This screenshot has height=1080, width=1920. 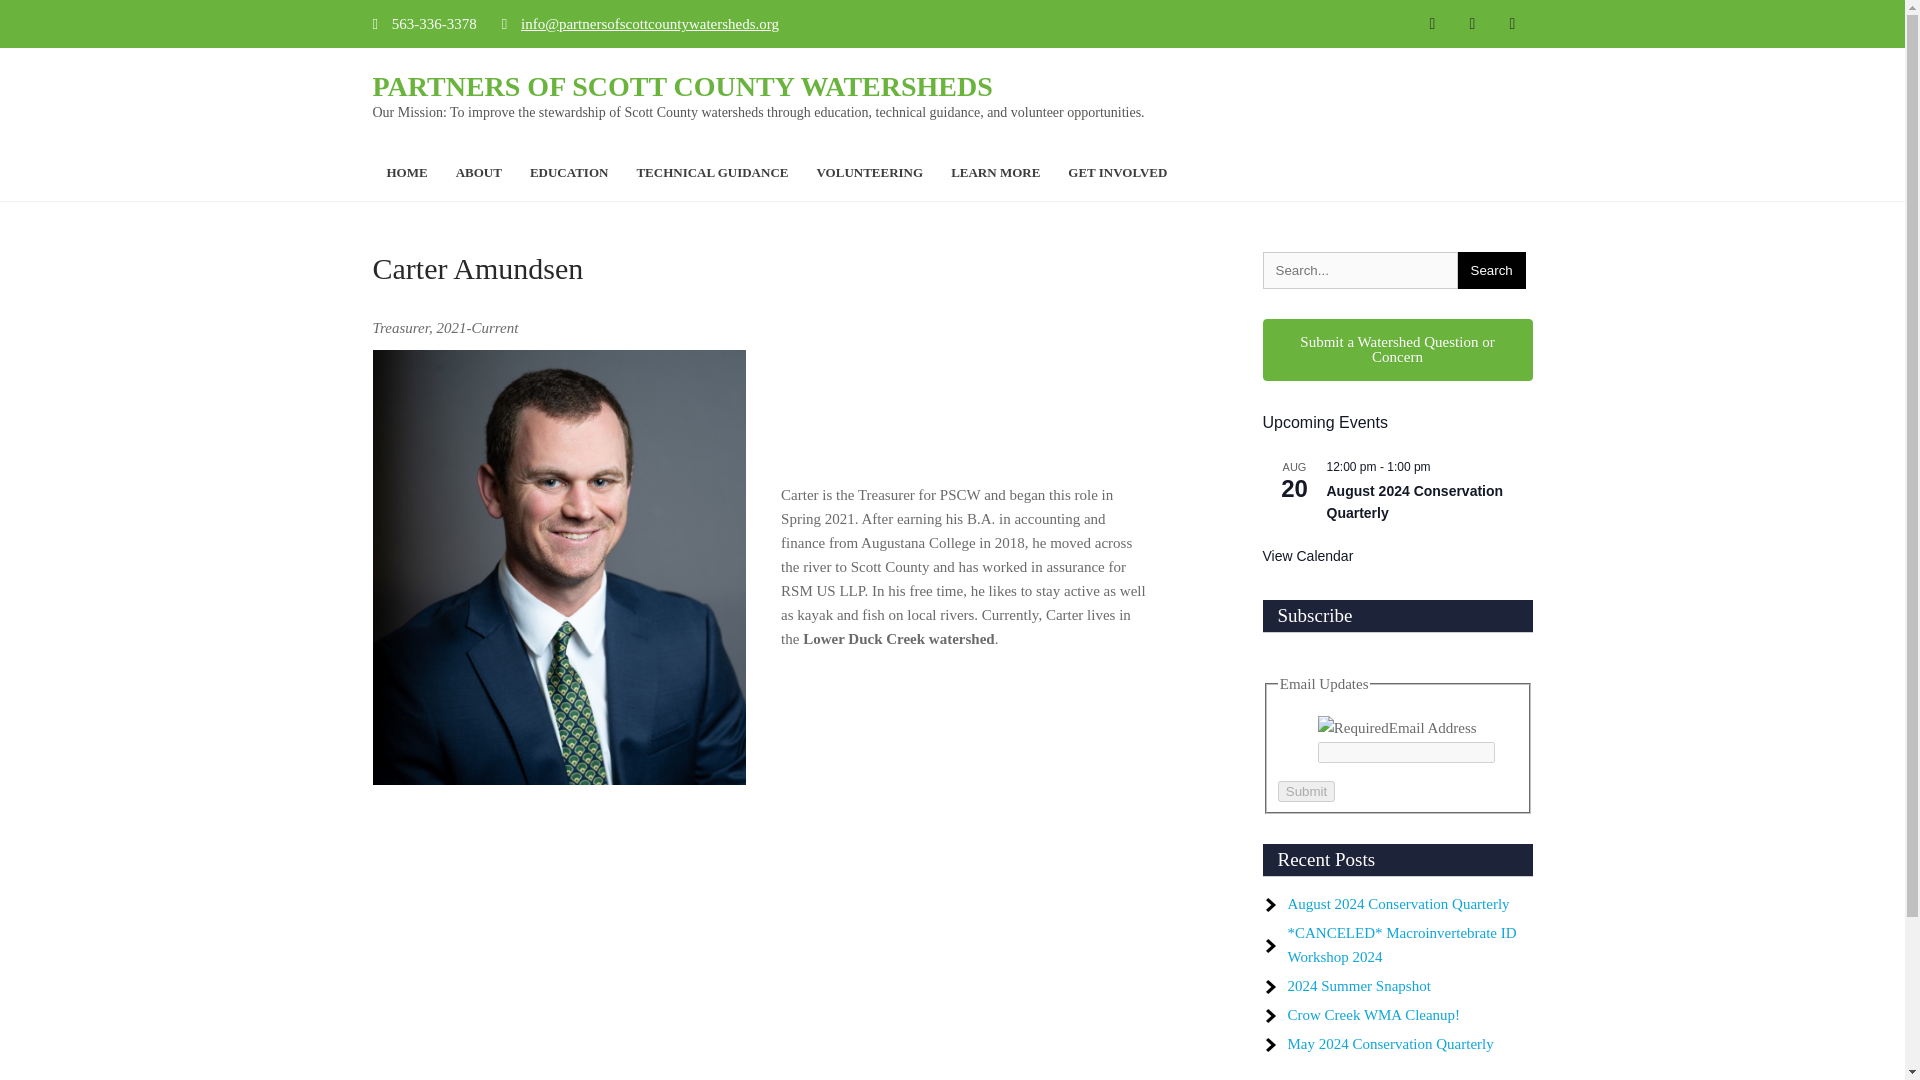 I want to click on August 2024 Conservation Quarterly, so click(x=1414, y=502).